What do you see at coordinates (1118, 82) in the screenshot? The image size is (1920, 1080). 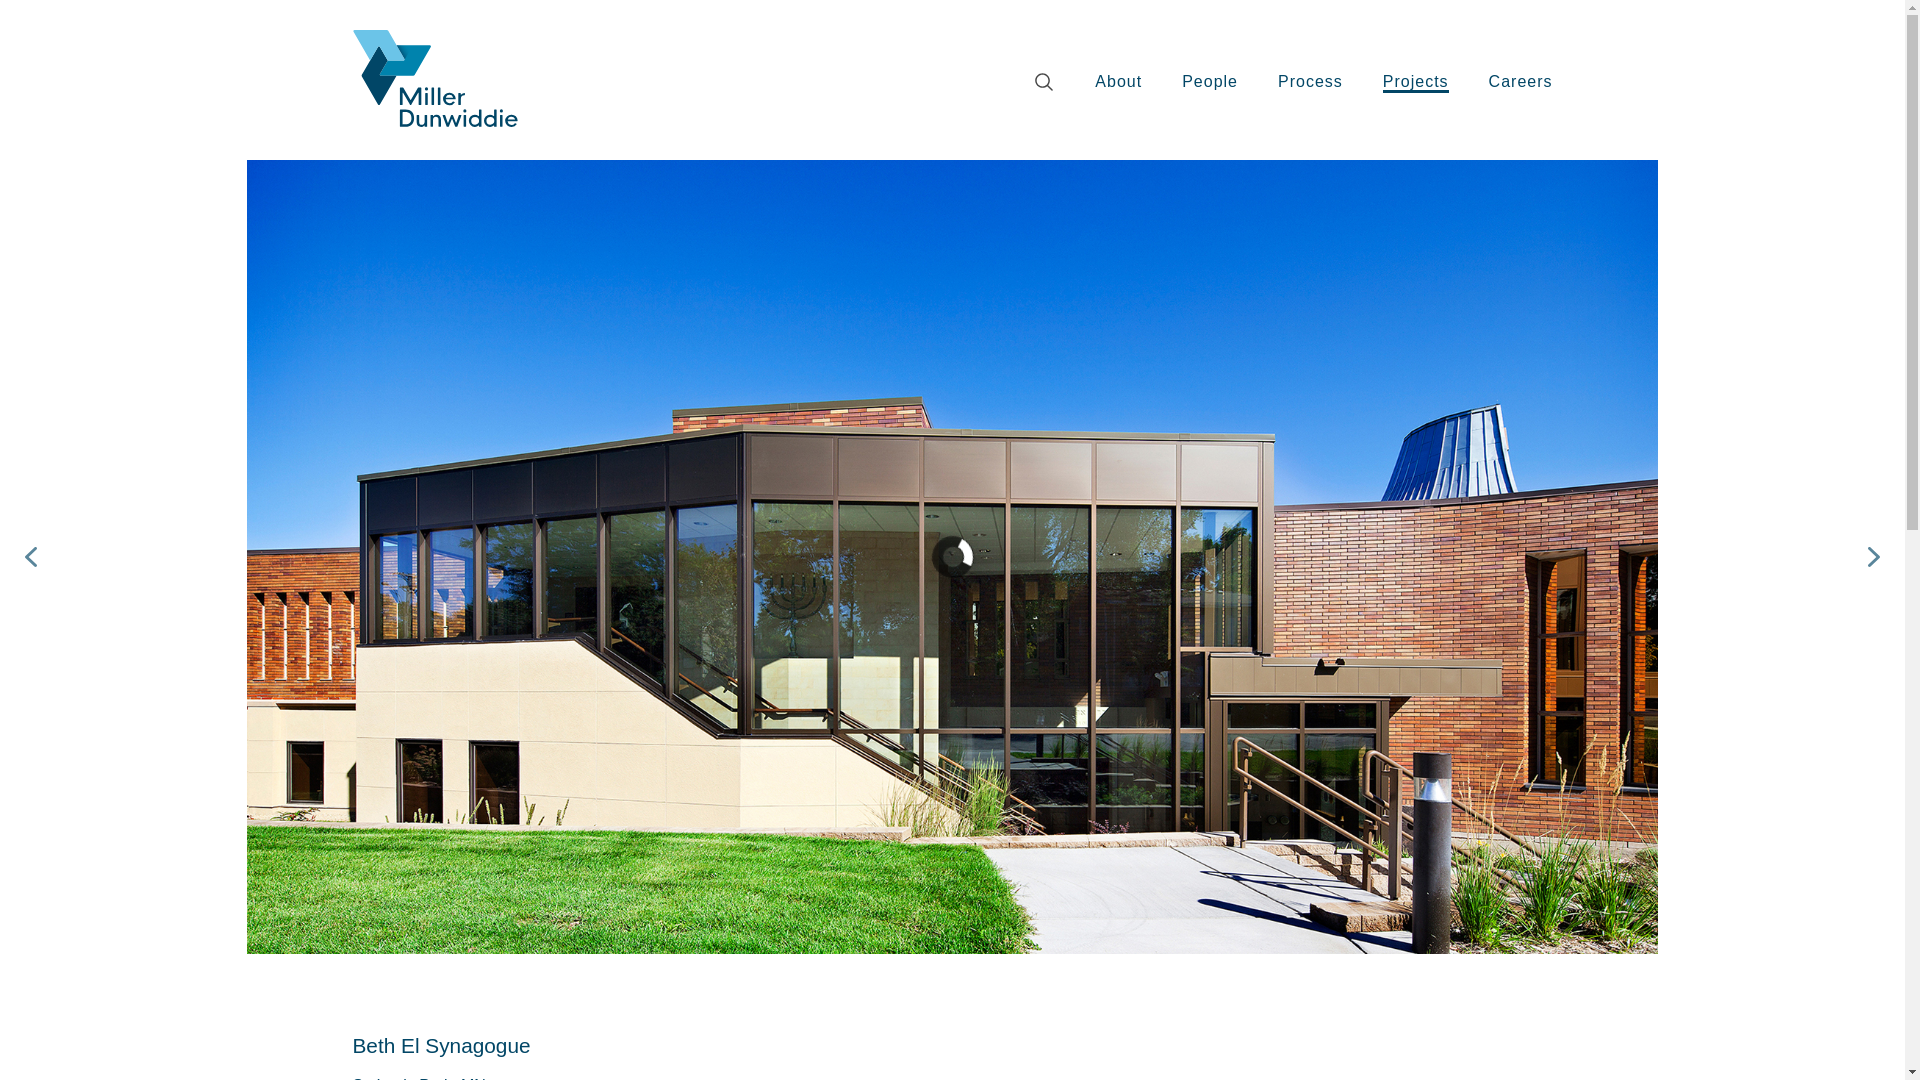 I see `About` at bounding box center [1118, 82].